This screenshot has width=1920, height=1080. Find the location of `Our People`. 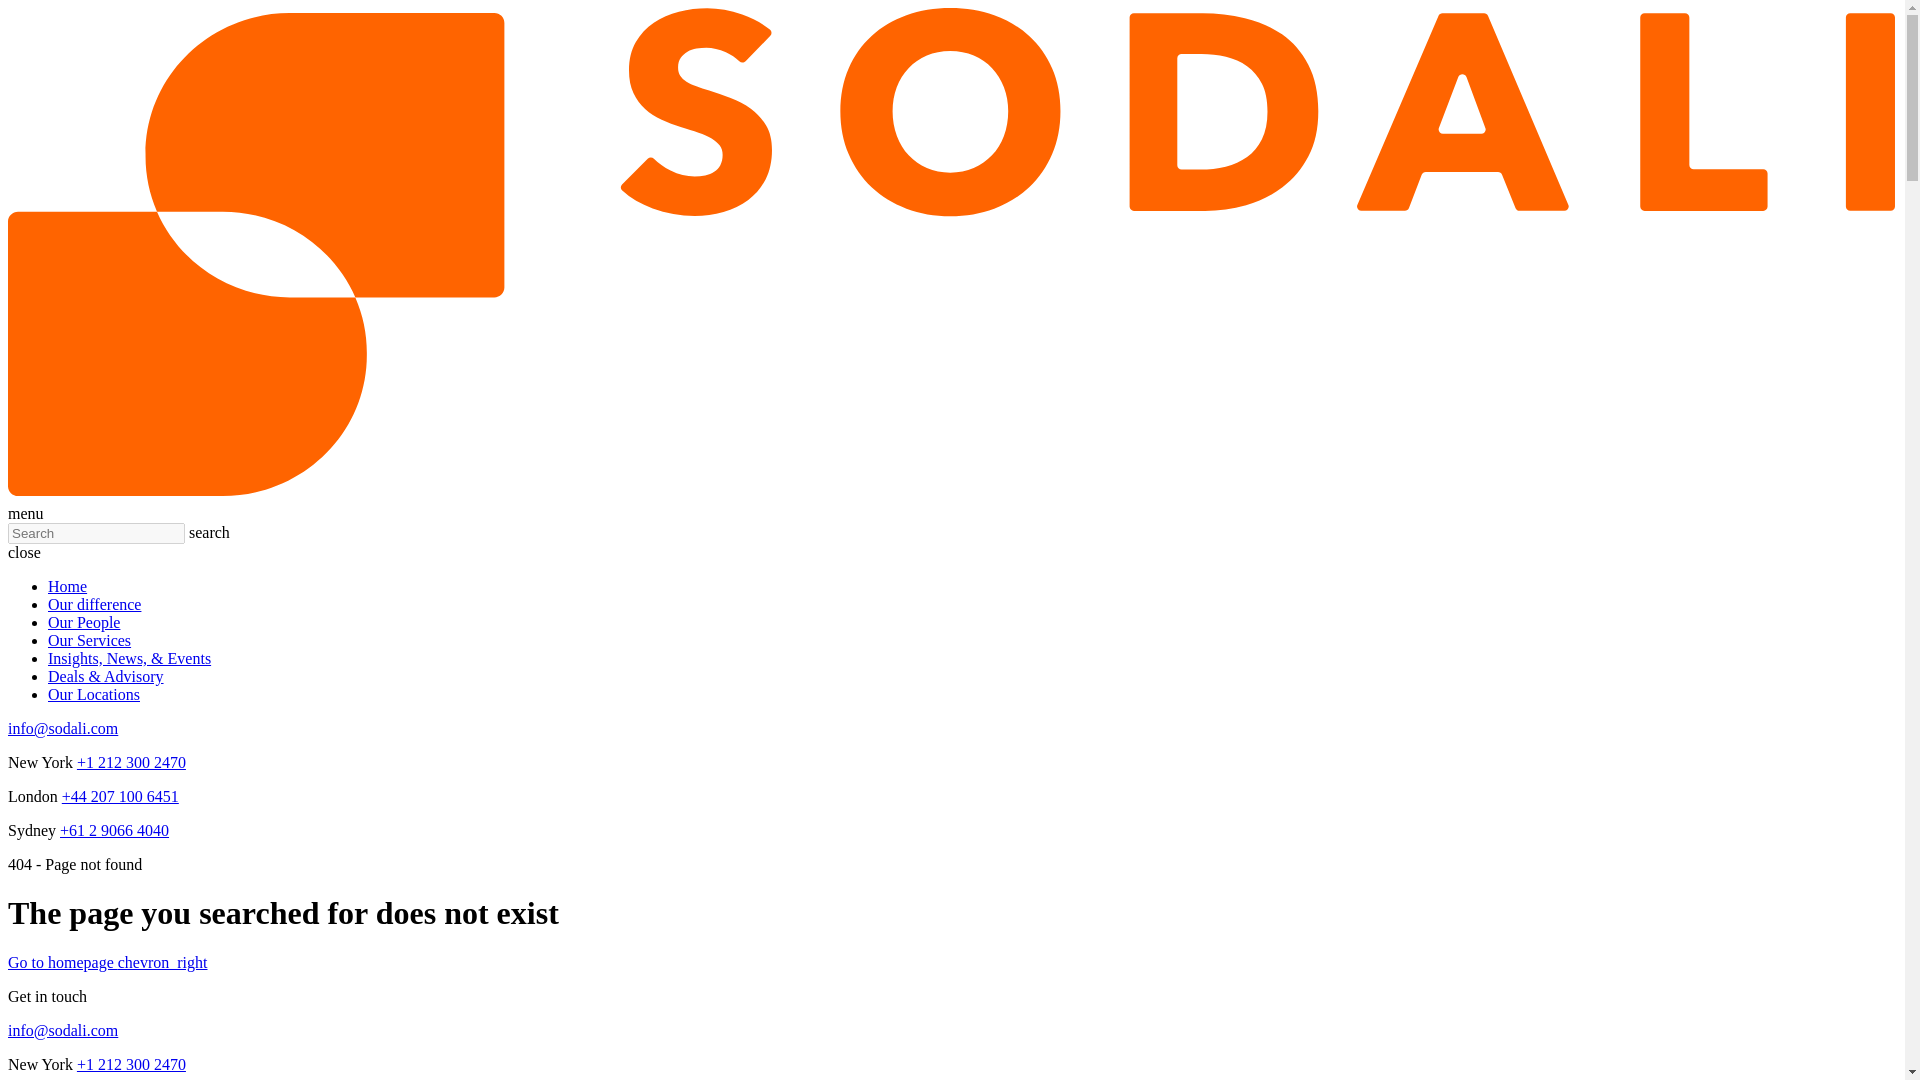

Our People is located at coordinates (84, 622).